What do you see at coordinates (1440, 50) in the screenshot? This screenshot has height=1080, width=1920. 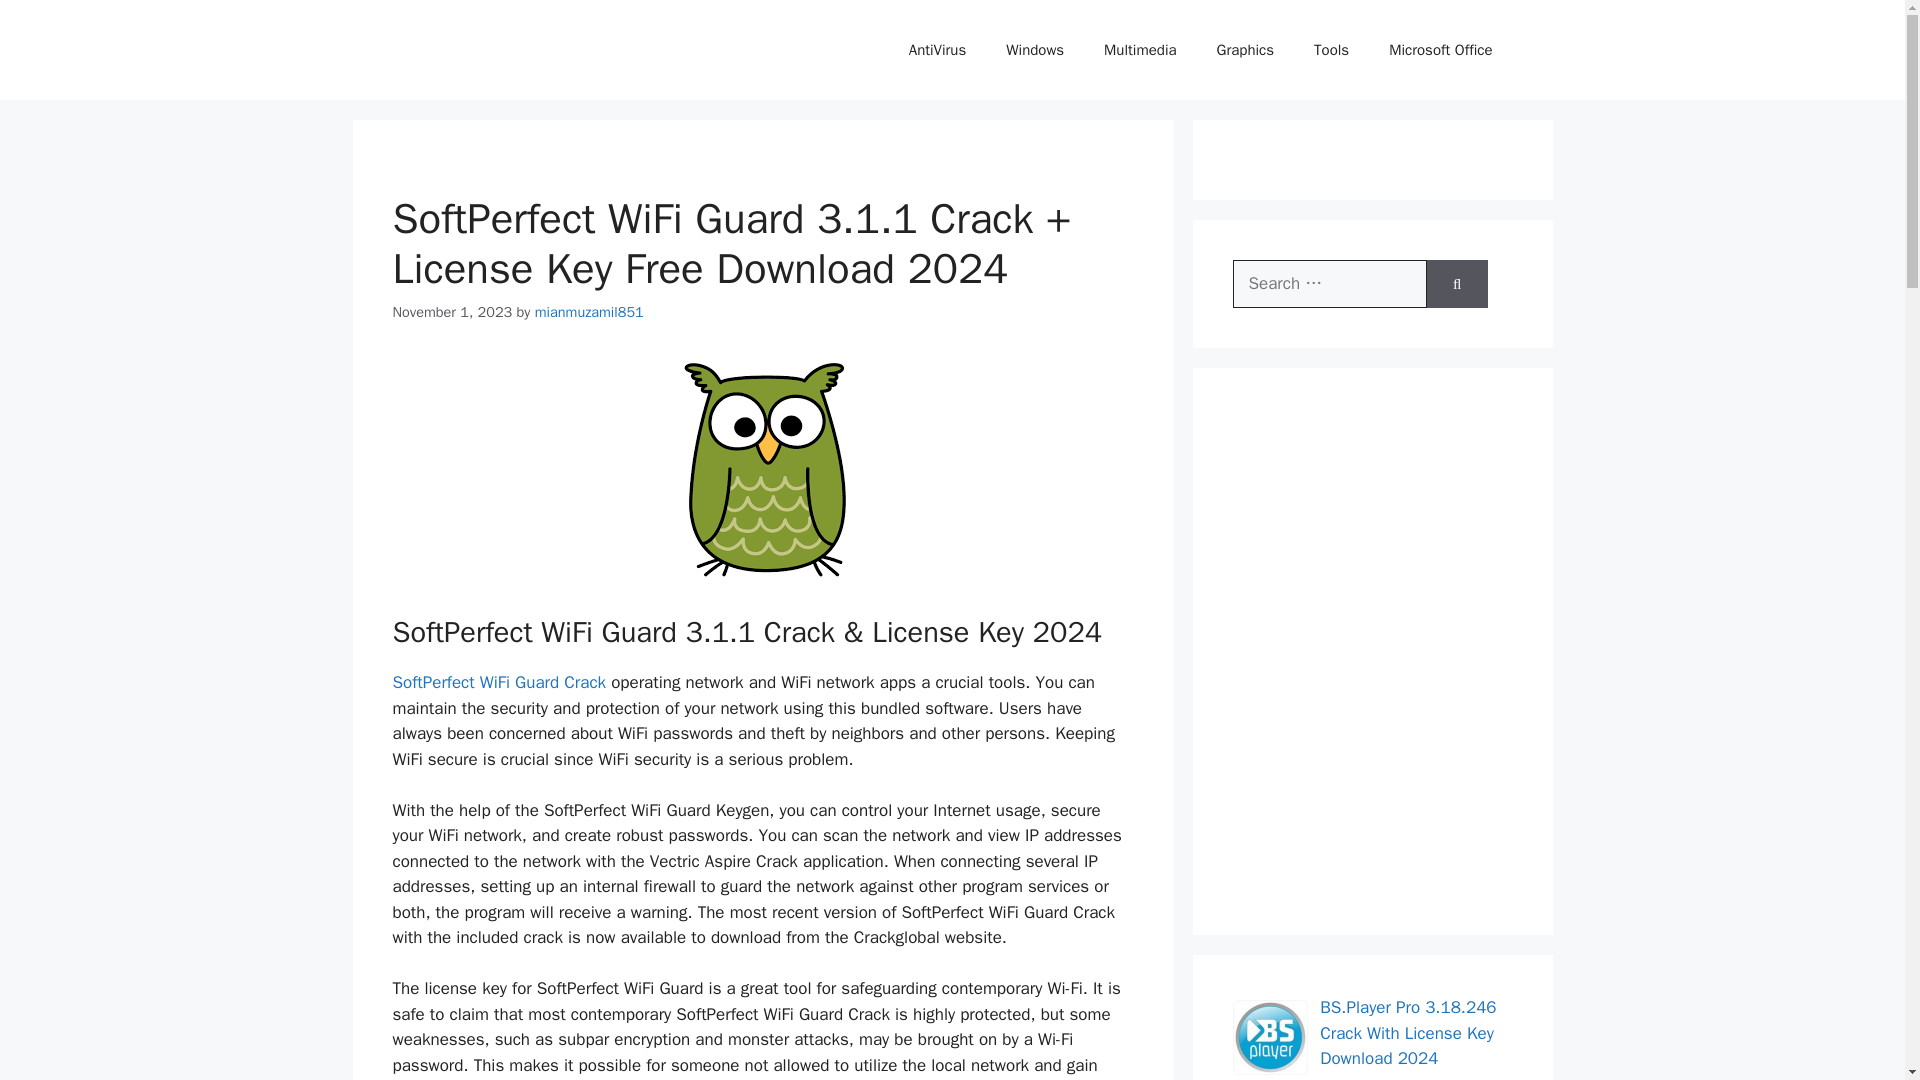 I see `Microsoft Office` at bounding box center [1440, 50].